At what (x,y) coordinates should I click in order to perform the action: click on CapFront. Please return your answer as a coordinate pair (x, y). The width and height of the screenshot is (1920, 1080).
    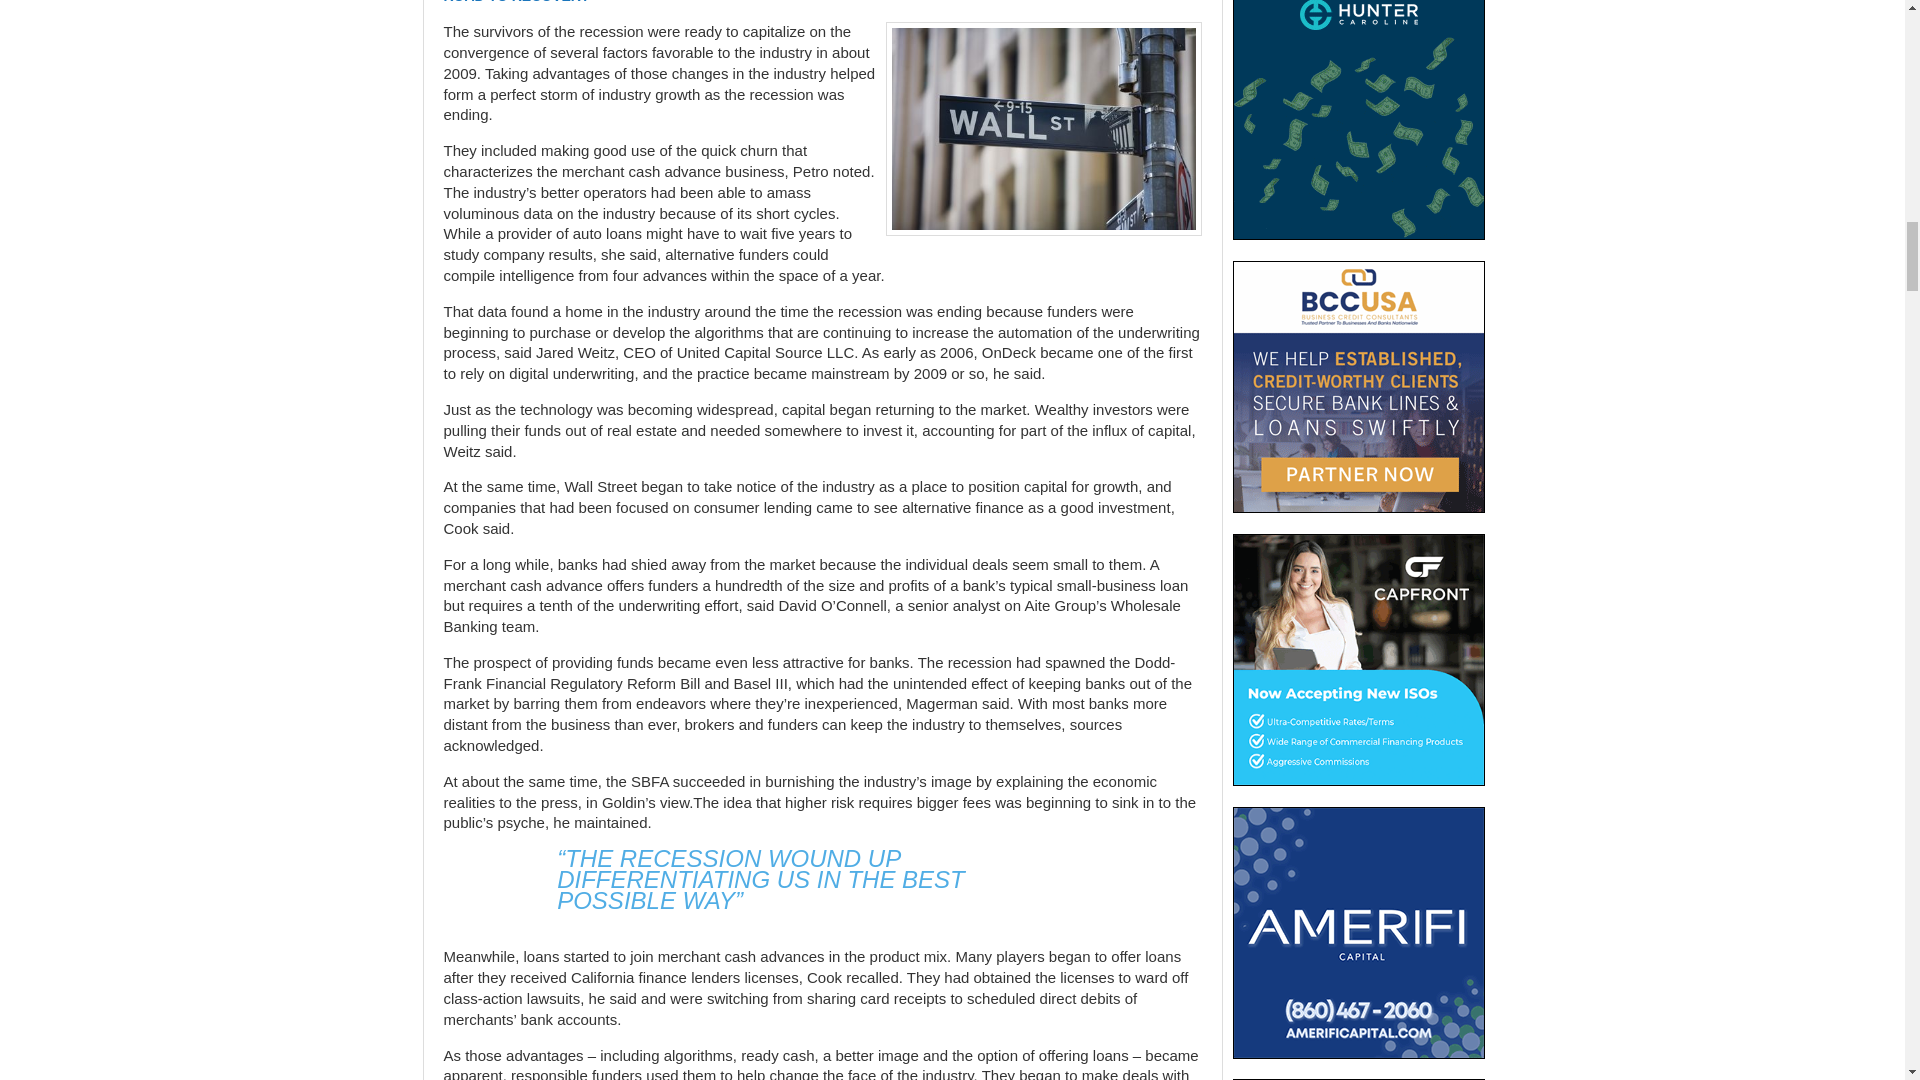
    Looking at the image, I should click on (1358, 660).